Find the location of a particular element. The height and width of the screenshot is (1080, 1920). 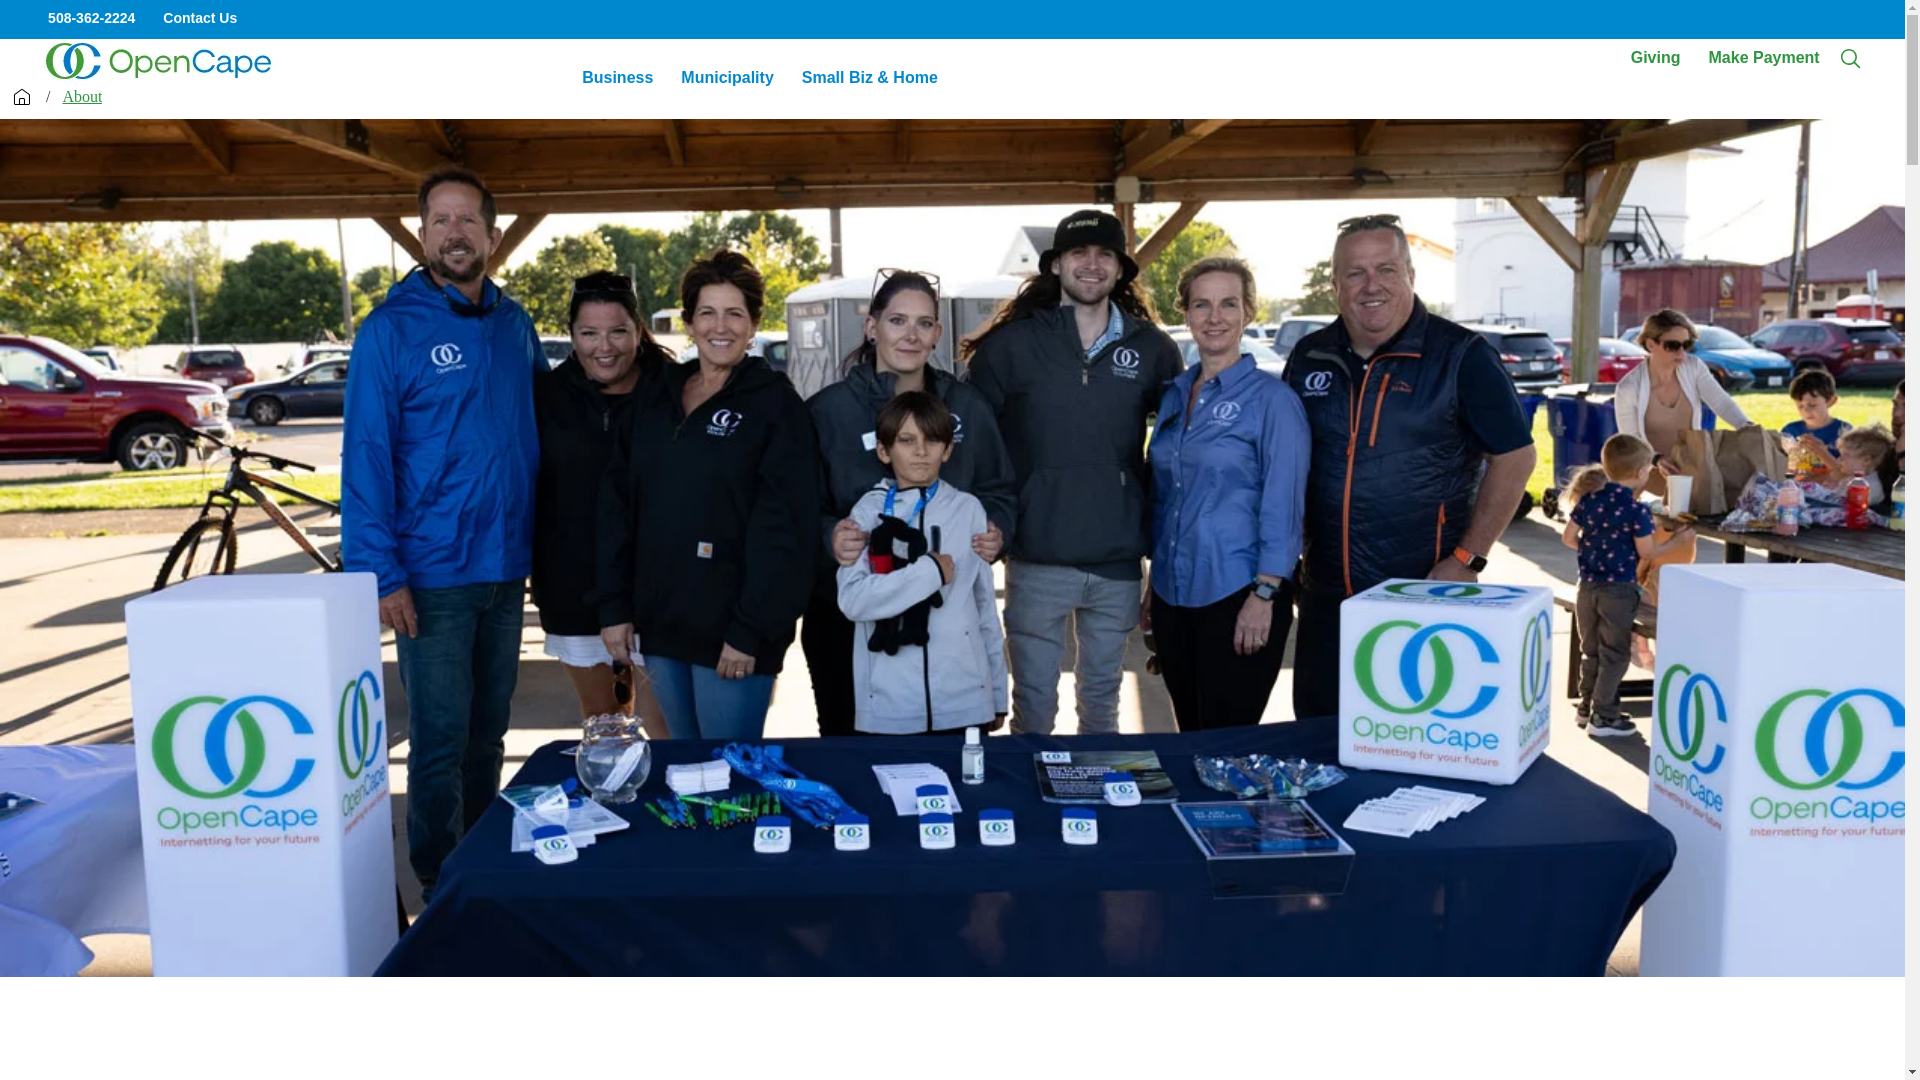

Municipality is located at coordinates (617, 78).